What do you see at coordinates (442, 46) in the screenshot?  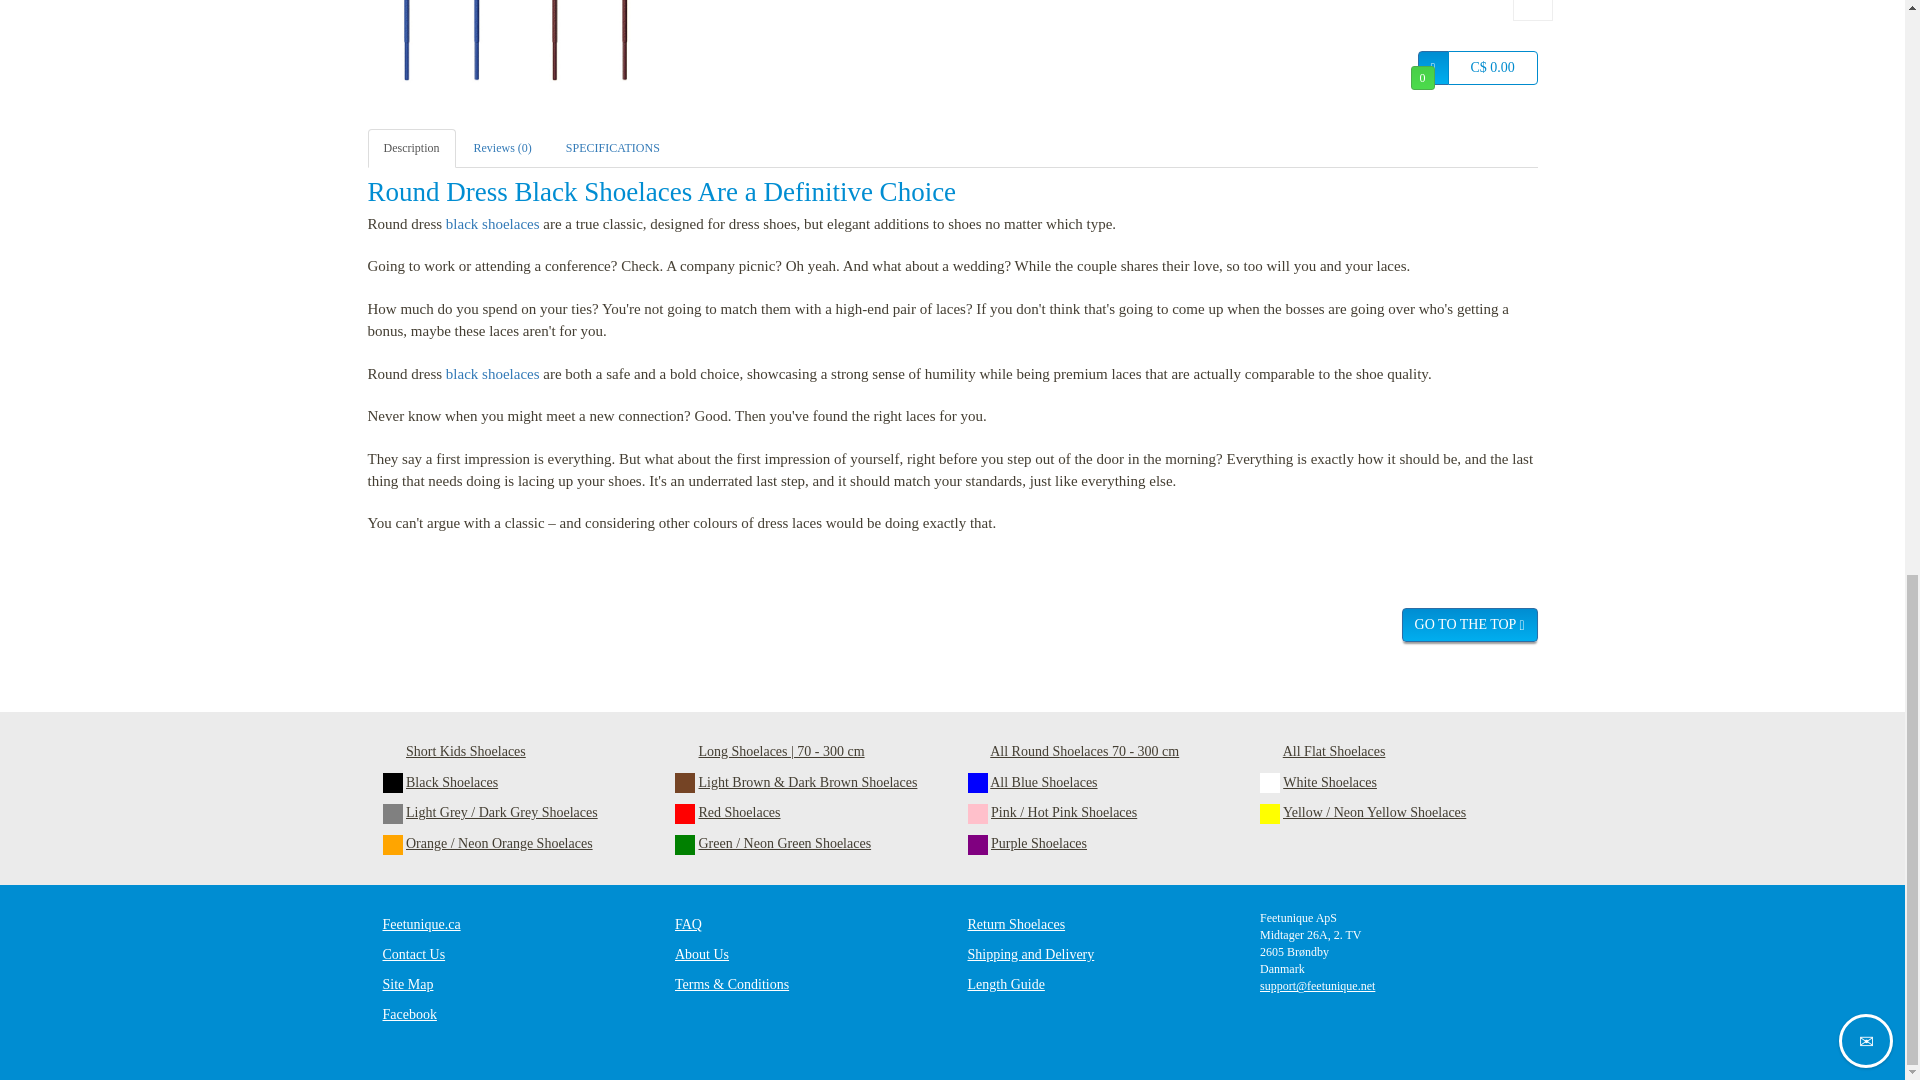 I see `round dress blue shoelaces` at bounding box center [442, 46].